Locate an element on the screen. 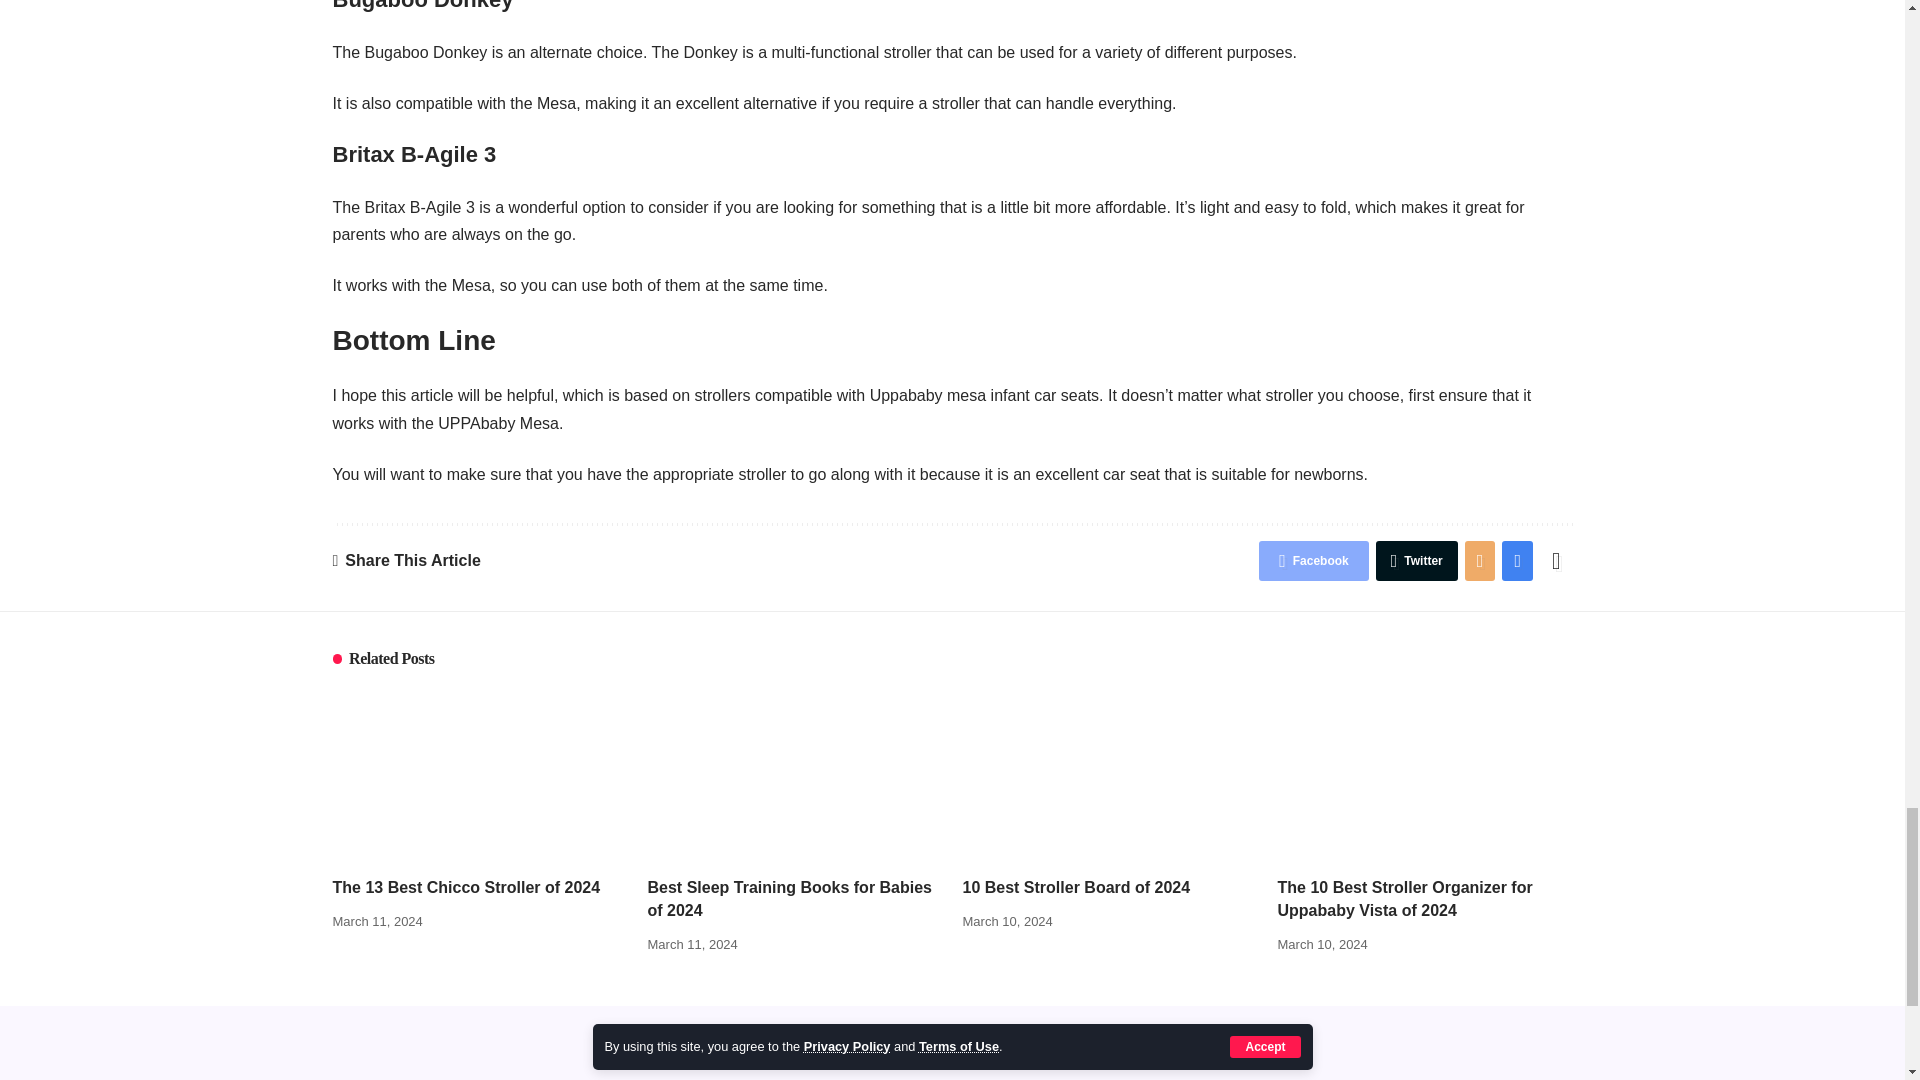  Best Sleep Training Books for Babies of 2024 is located at coordinates (795, 775).